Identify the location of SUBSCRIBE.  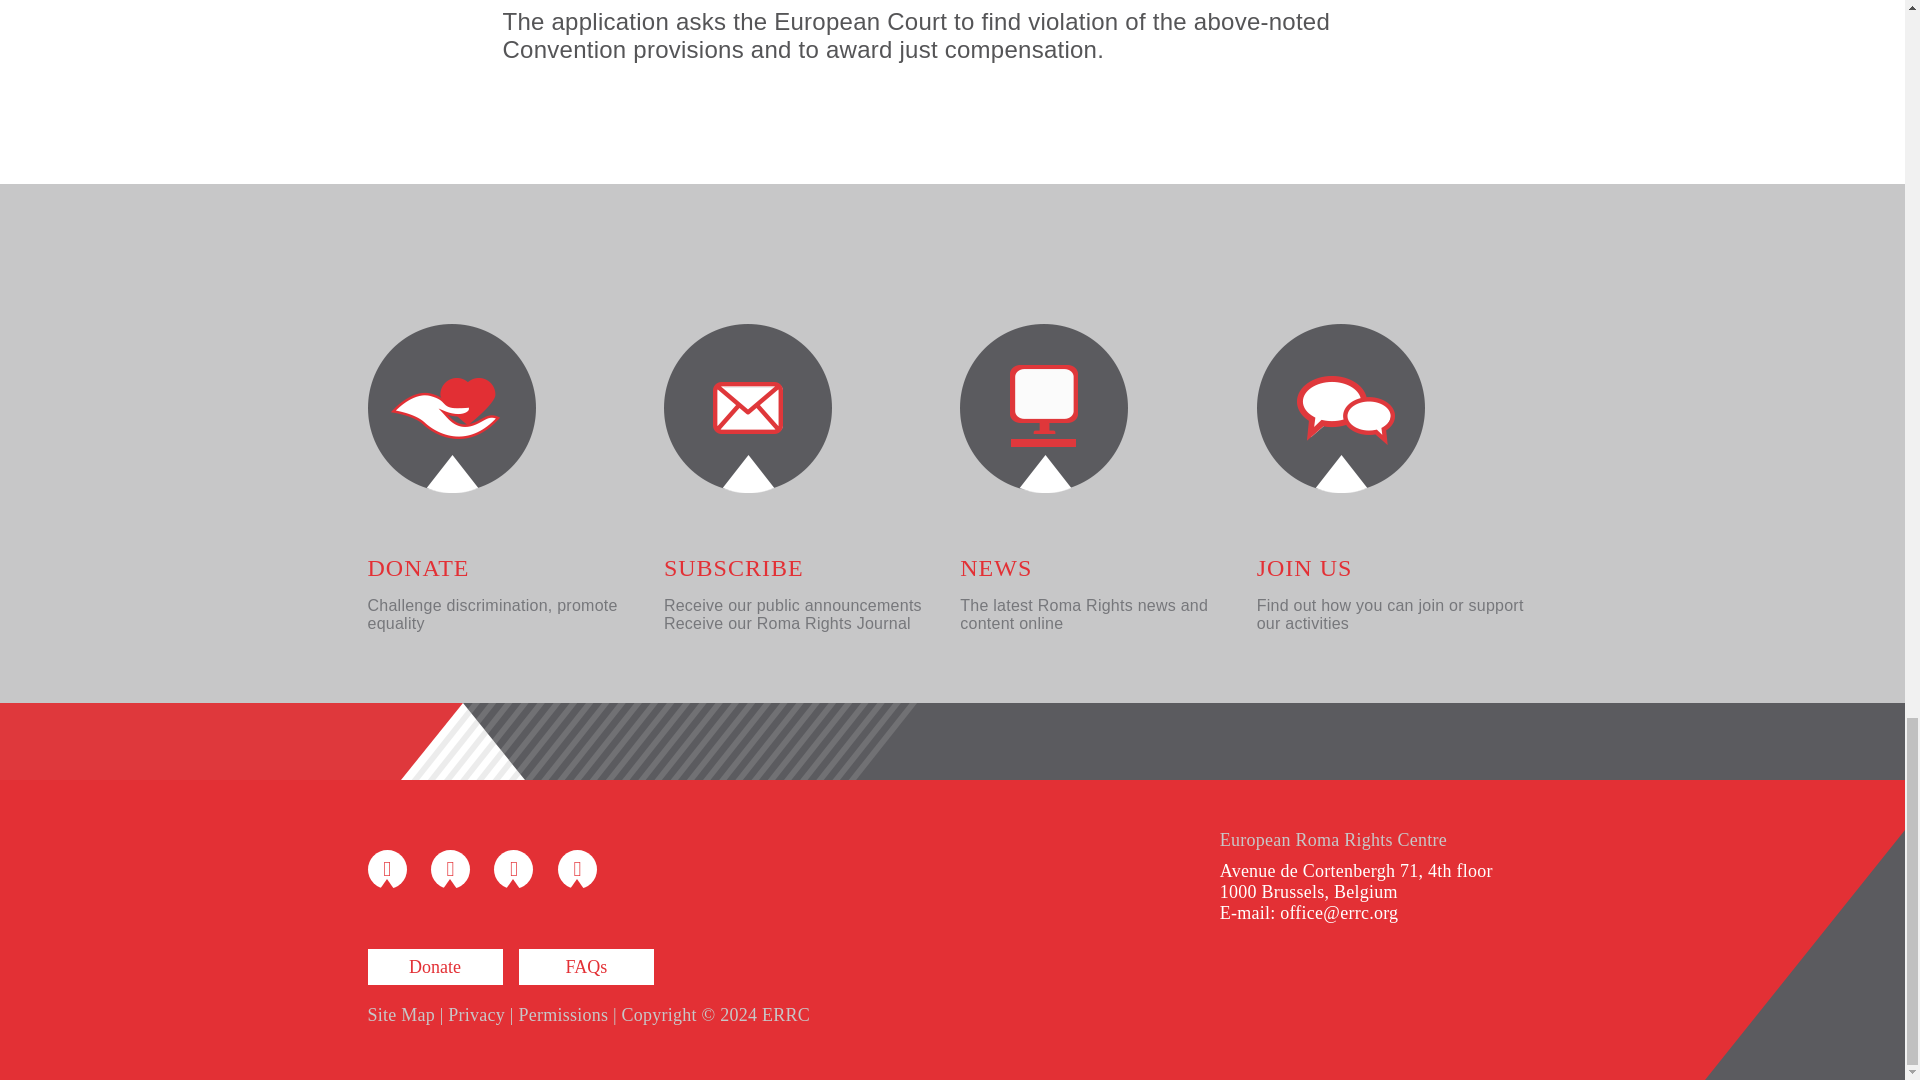
(734, 568).